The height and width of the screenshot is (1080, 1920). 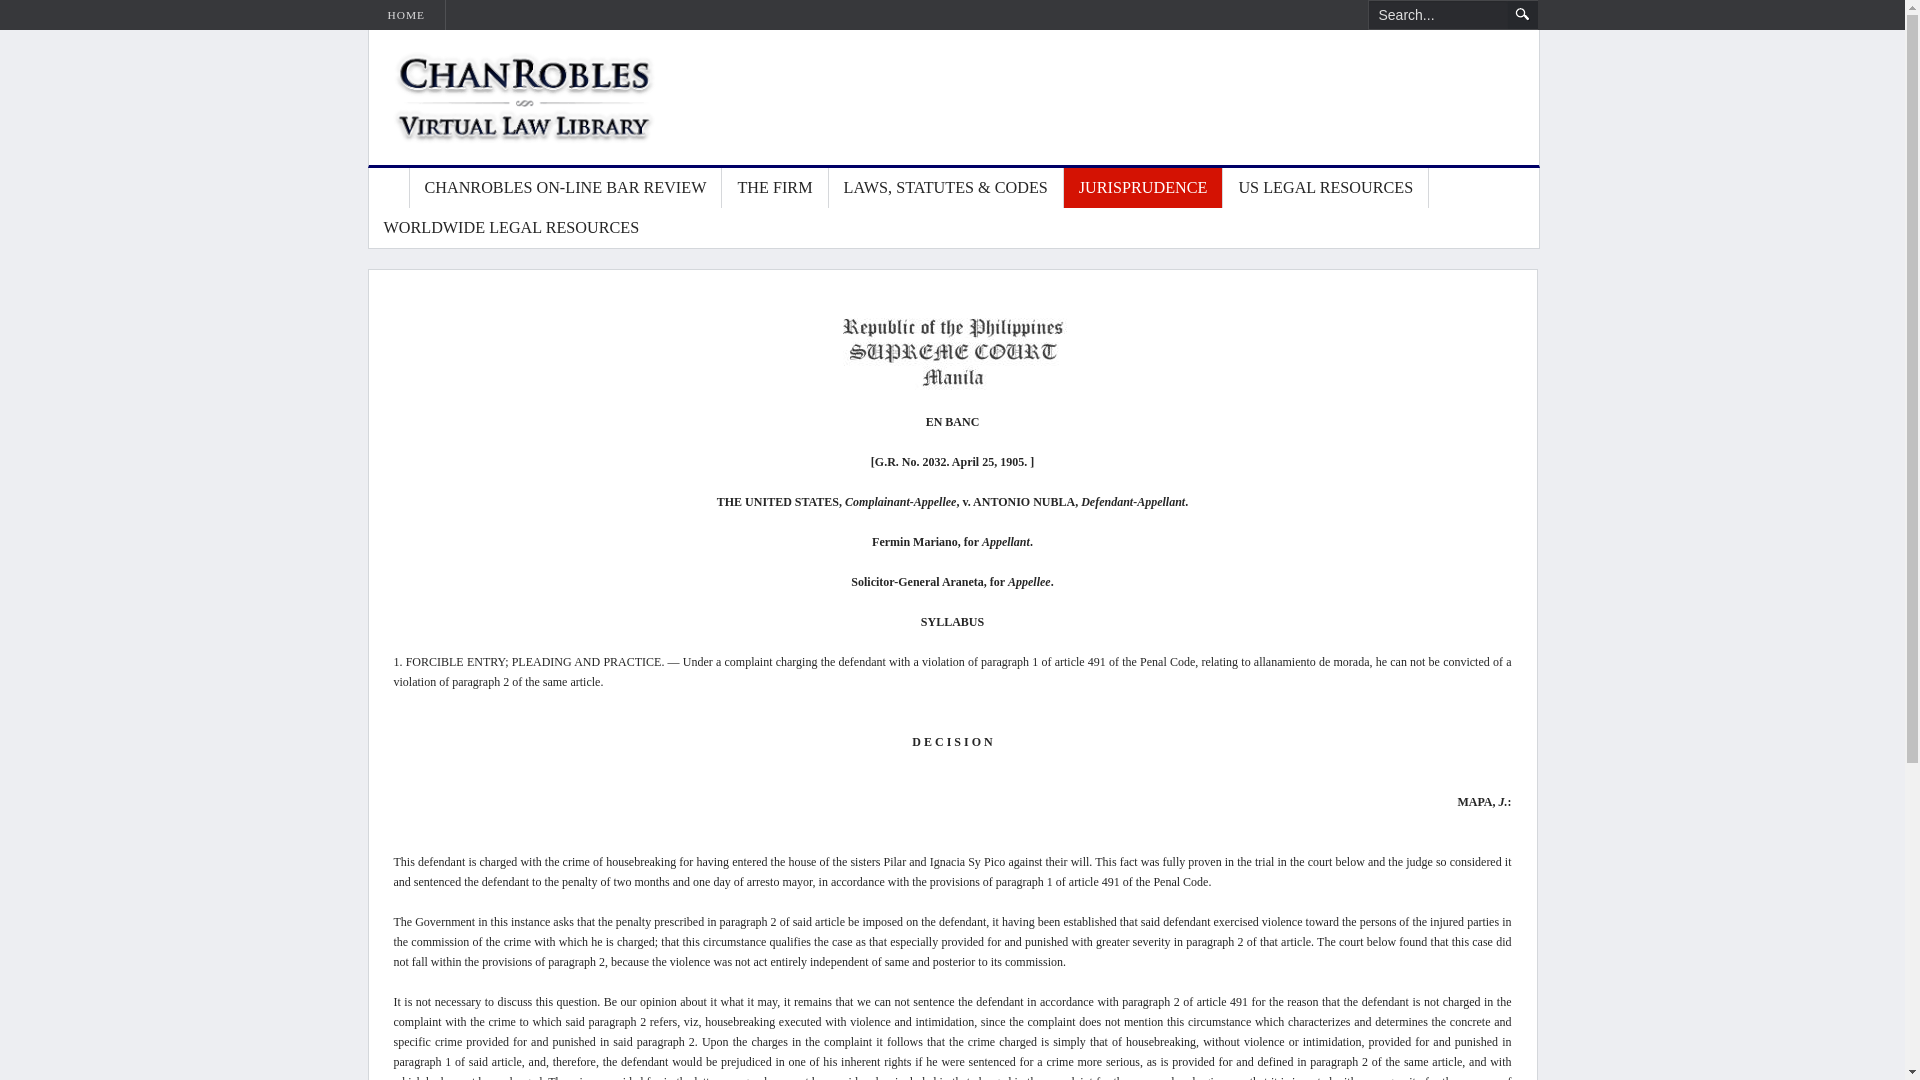 I want to click on ChanRobles On-Line Bar Review, so click(x=566, y=188).